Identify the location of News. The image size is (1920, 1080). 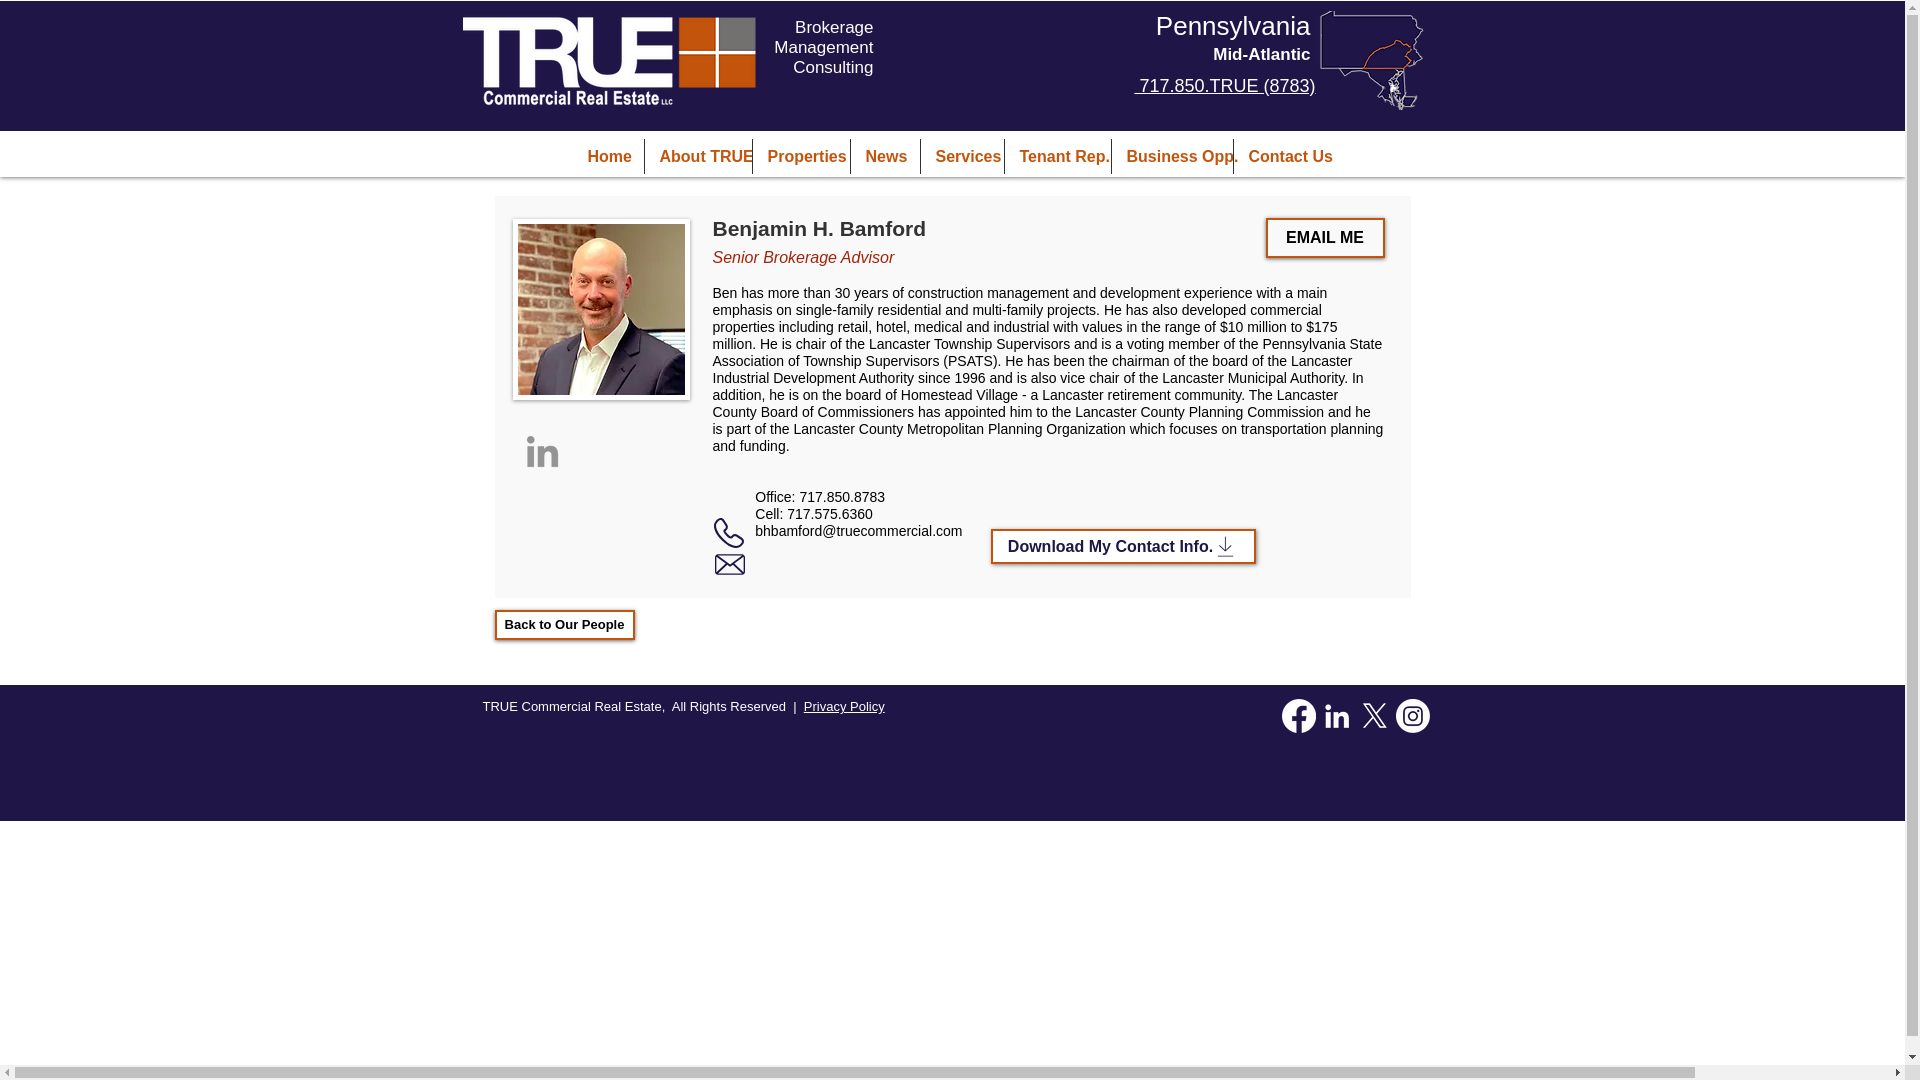
(884, 156).